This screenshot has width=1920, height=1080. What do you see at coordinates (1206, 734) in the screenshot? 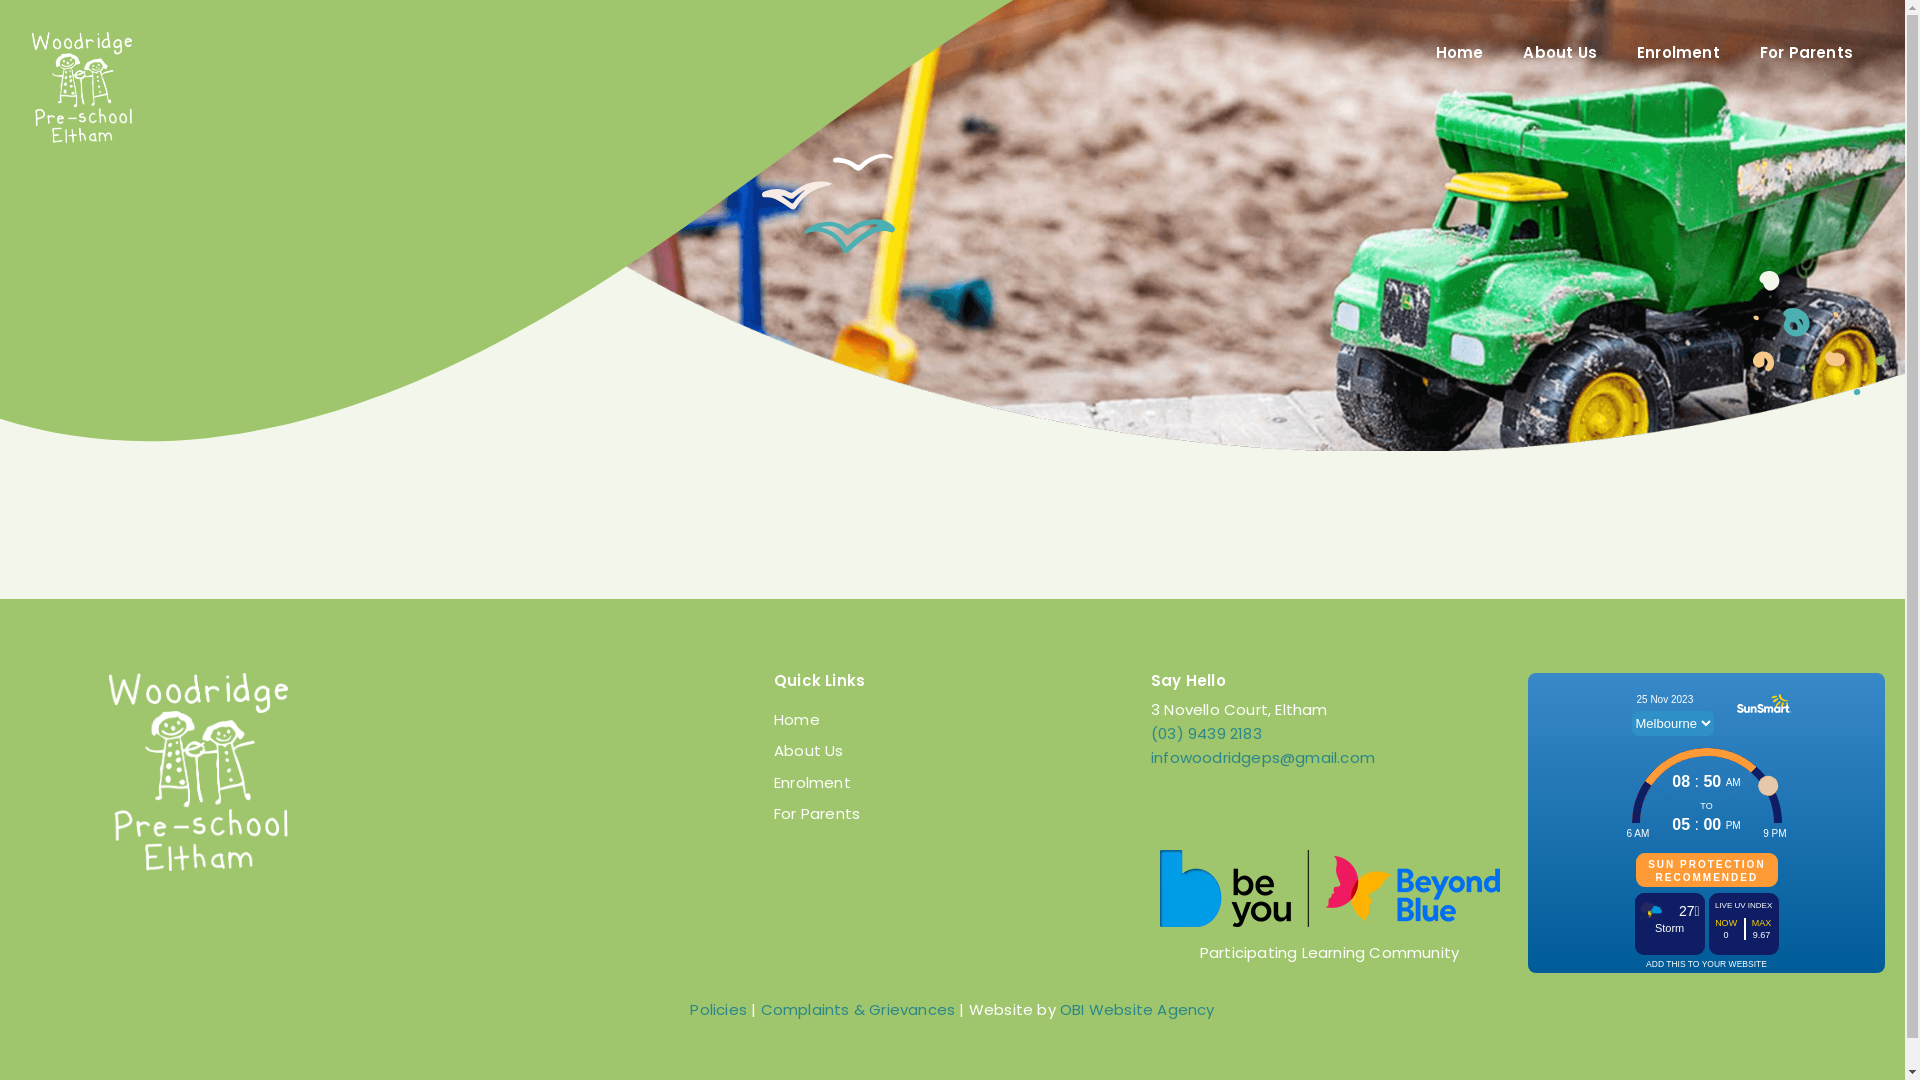
I see `(03) 9439 2183` at bounding box center [1206, 734].